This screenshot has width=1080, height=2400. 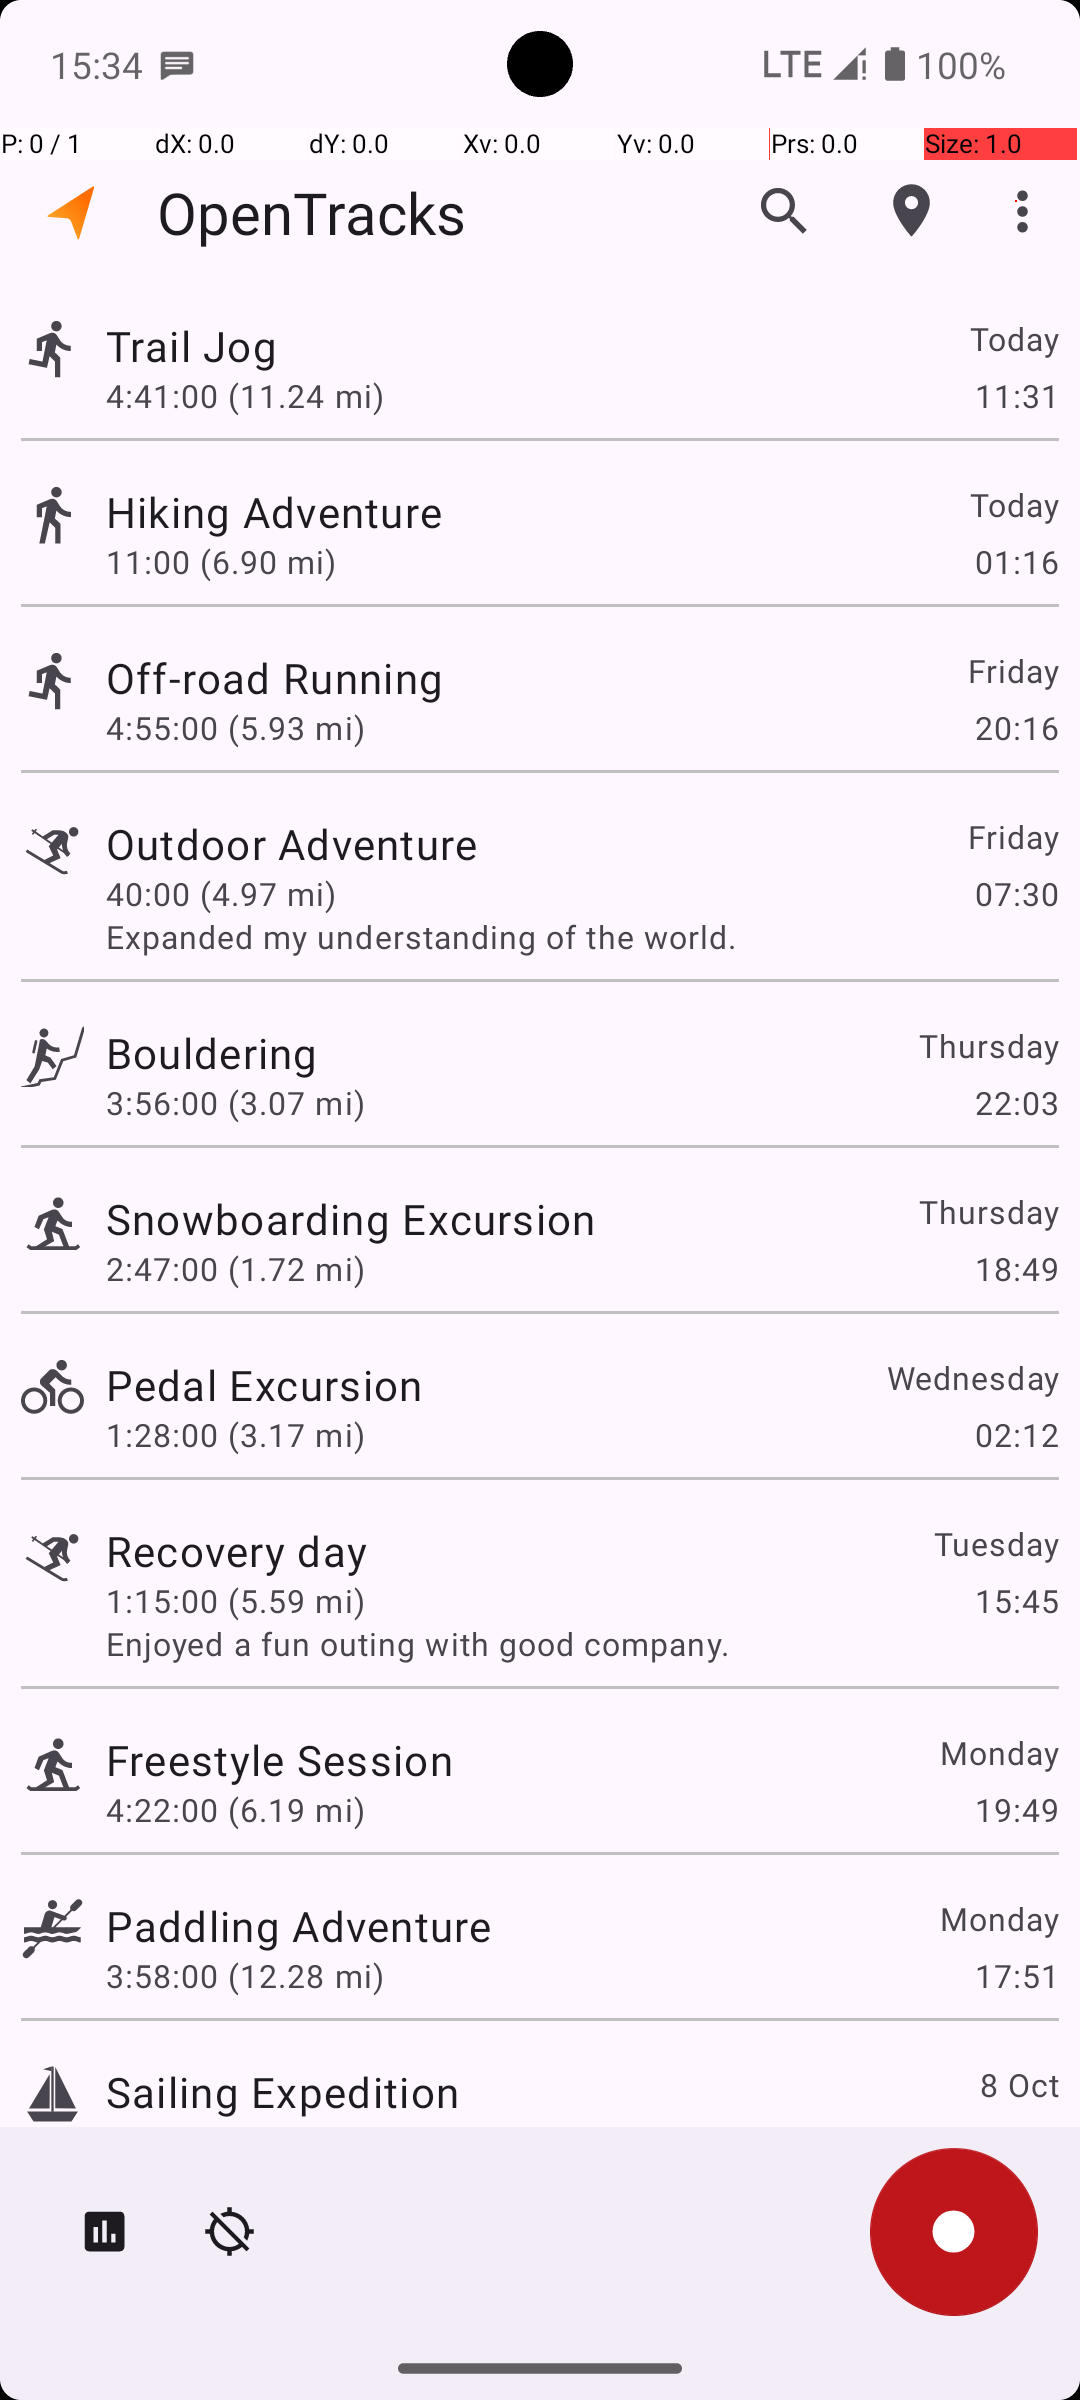 I want to click on 15:45, so click(x=1016, y=1600).